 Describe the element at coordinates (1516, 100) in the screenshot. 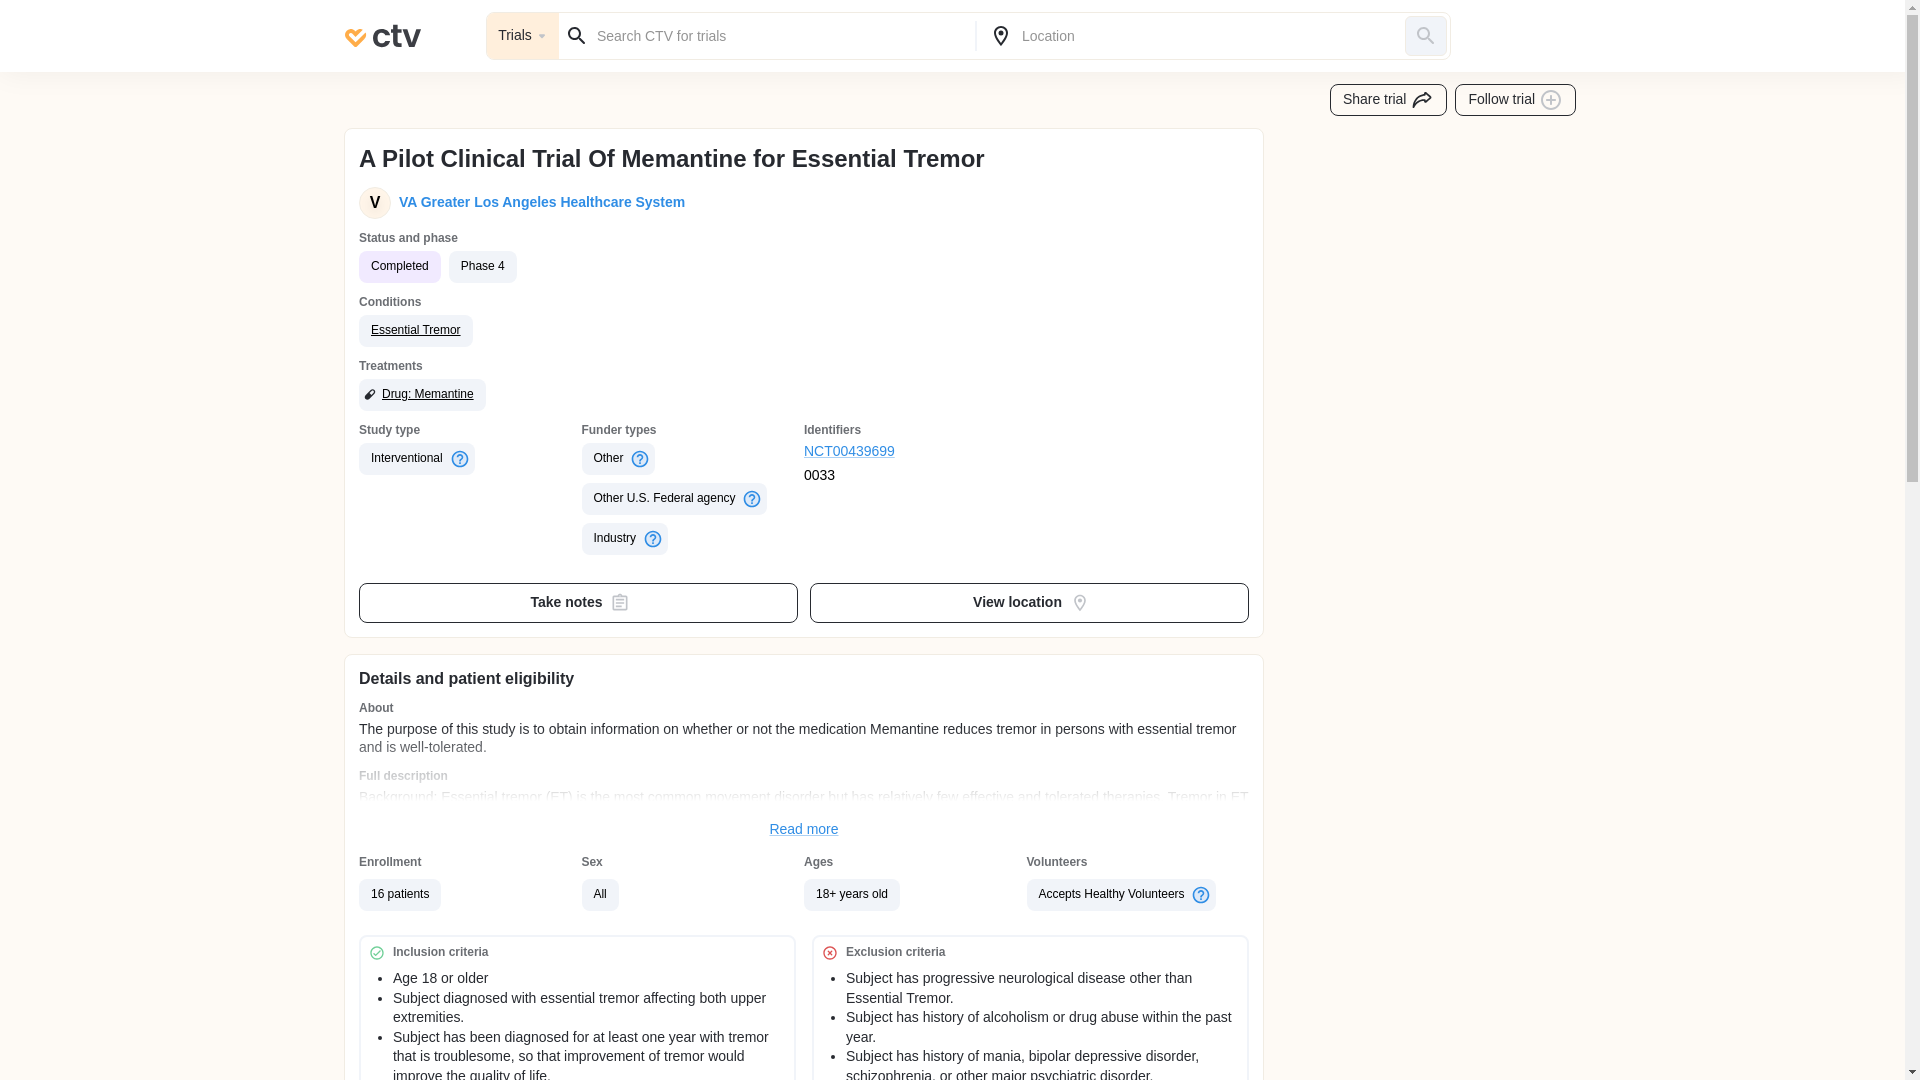

I see `Follow trial` at that location.